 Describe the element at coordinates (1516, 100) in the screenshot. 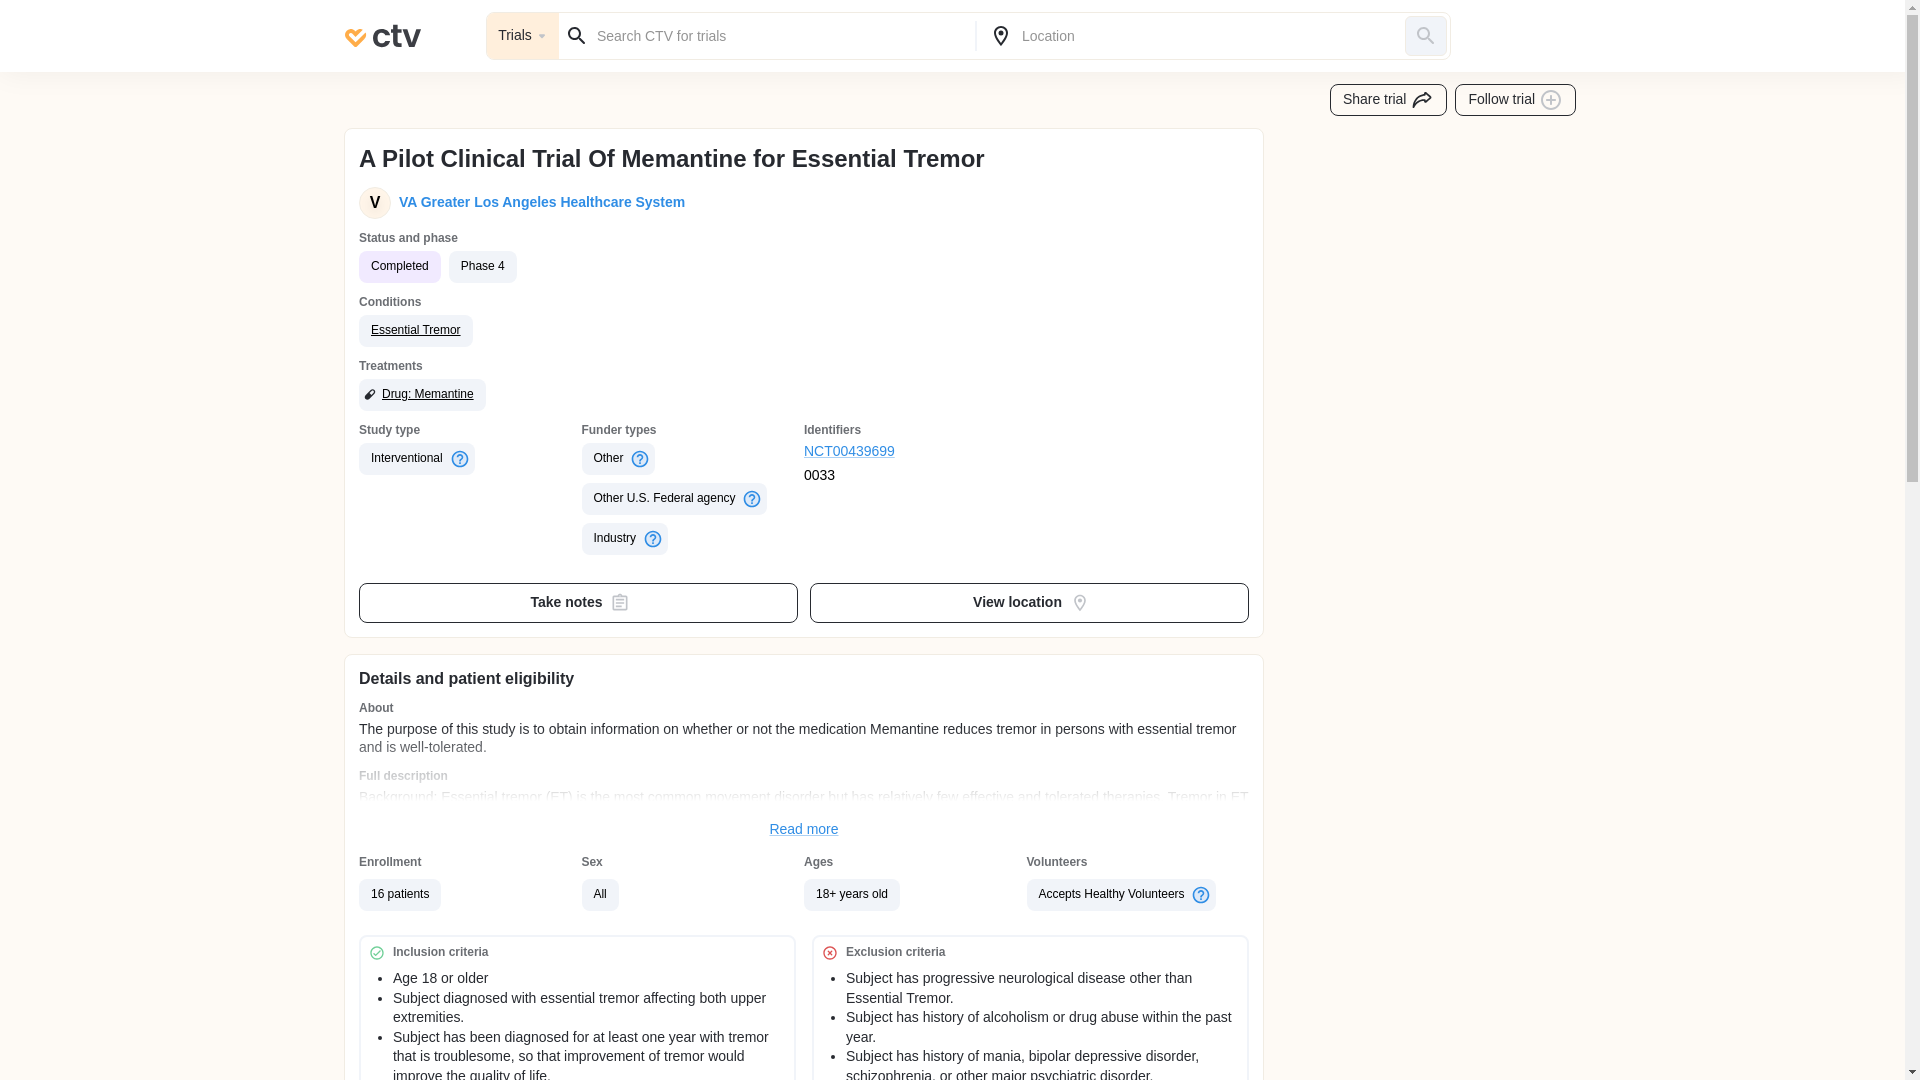

I see `Follow trial` at that location.